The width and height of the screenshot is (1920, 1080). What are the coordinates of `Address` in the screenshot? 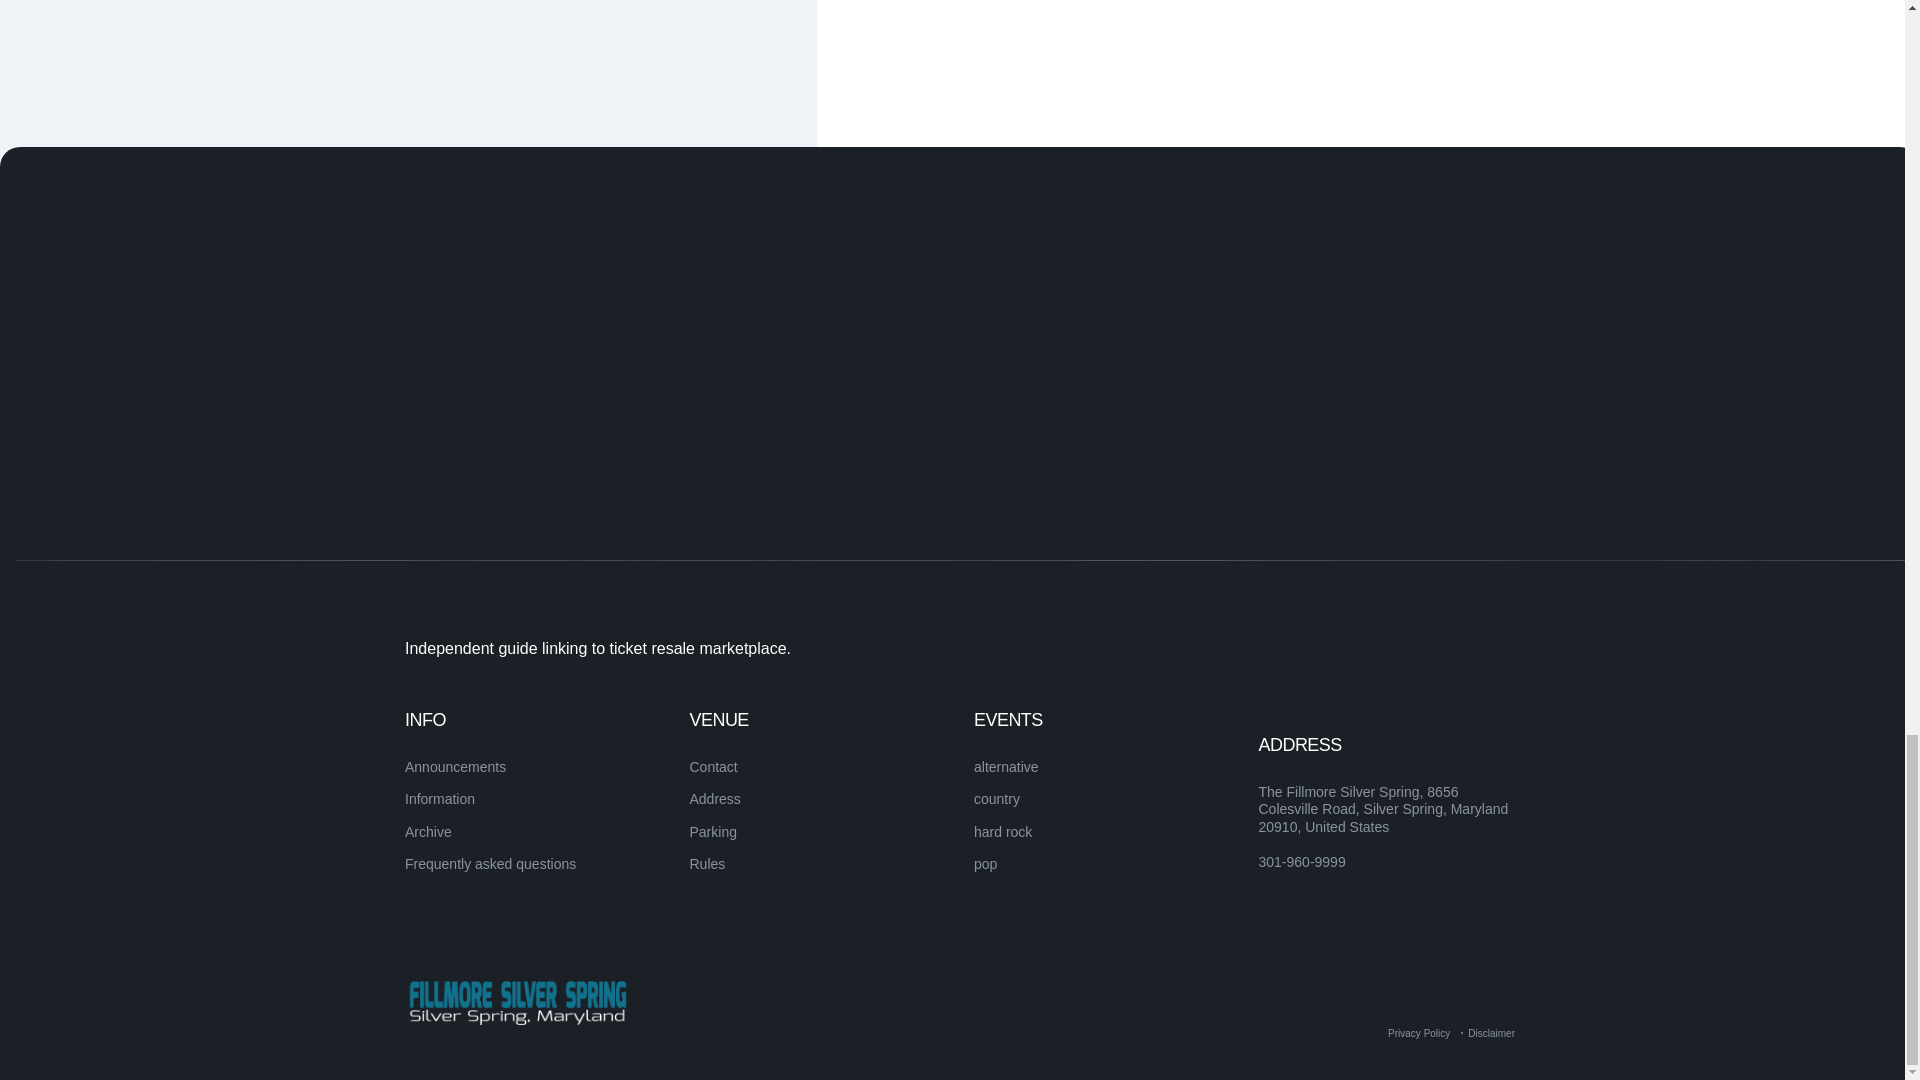 It's located at (715, 798).